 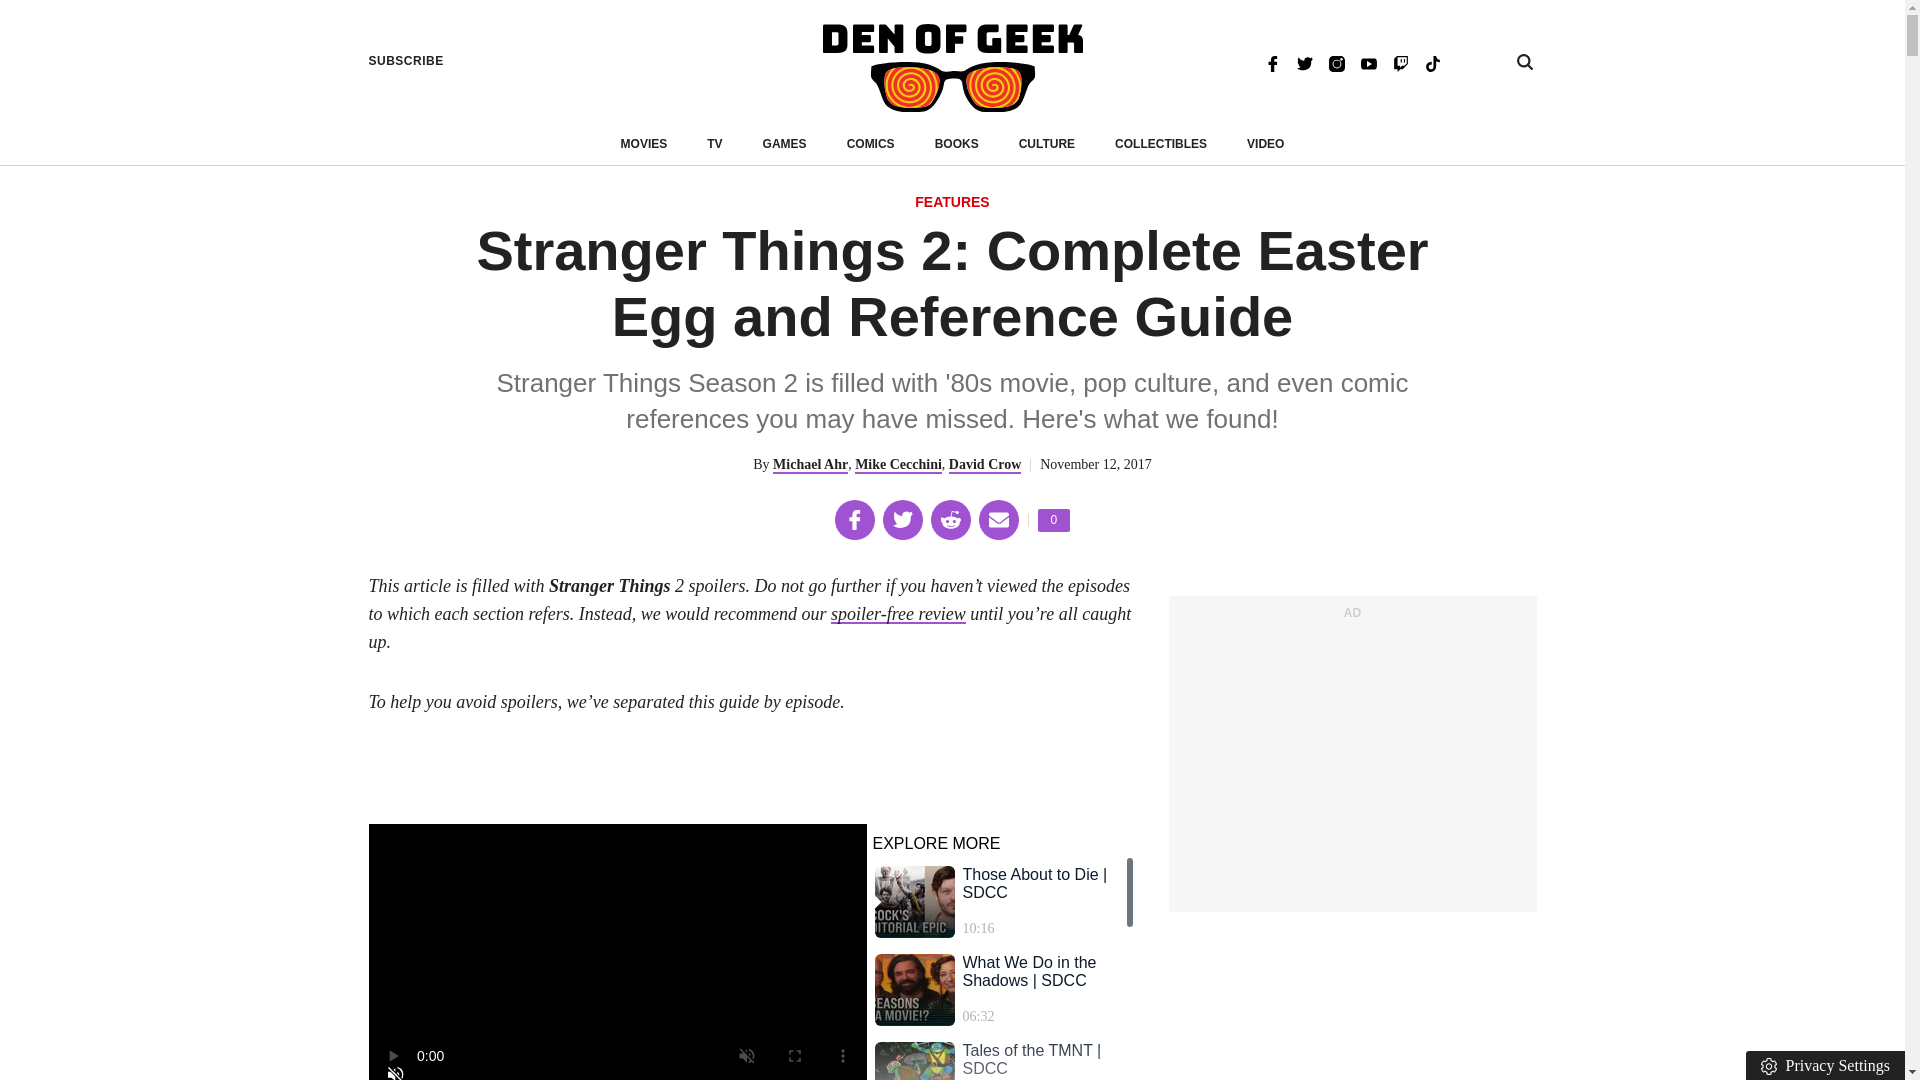 I want to click on CULTURE, so click(x=1047, y=144).